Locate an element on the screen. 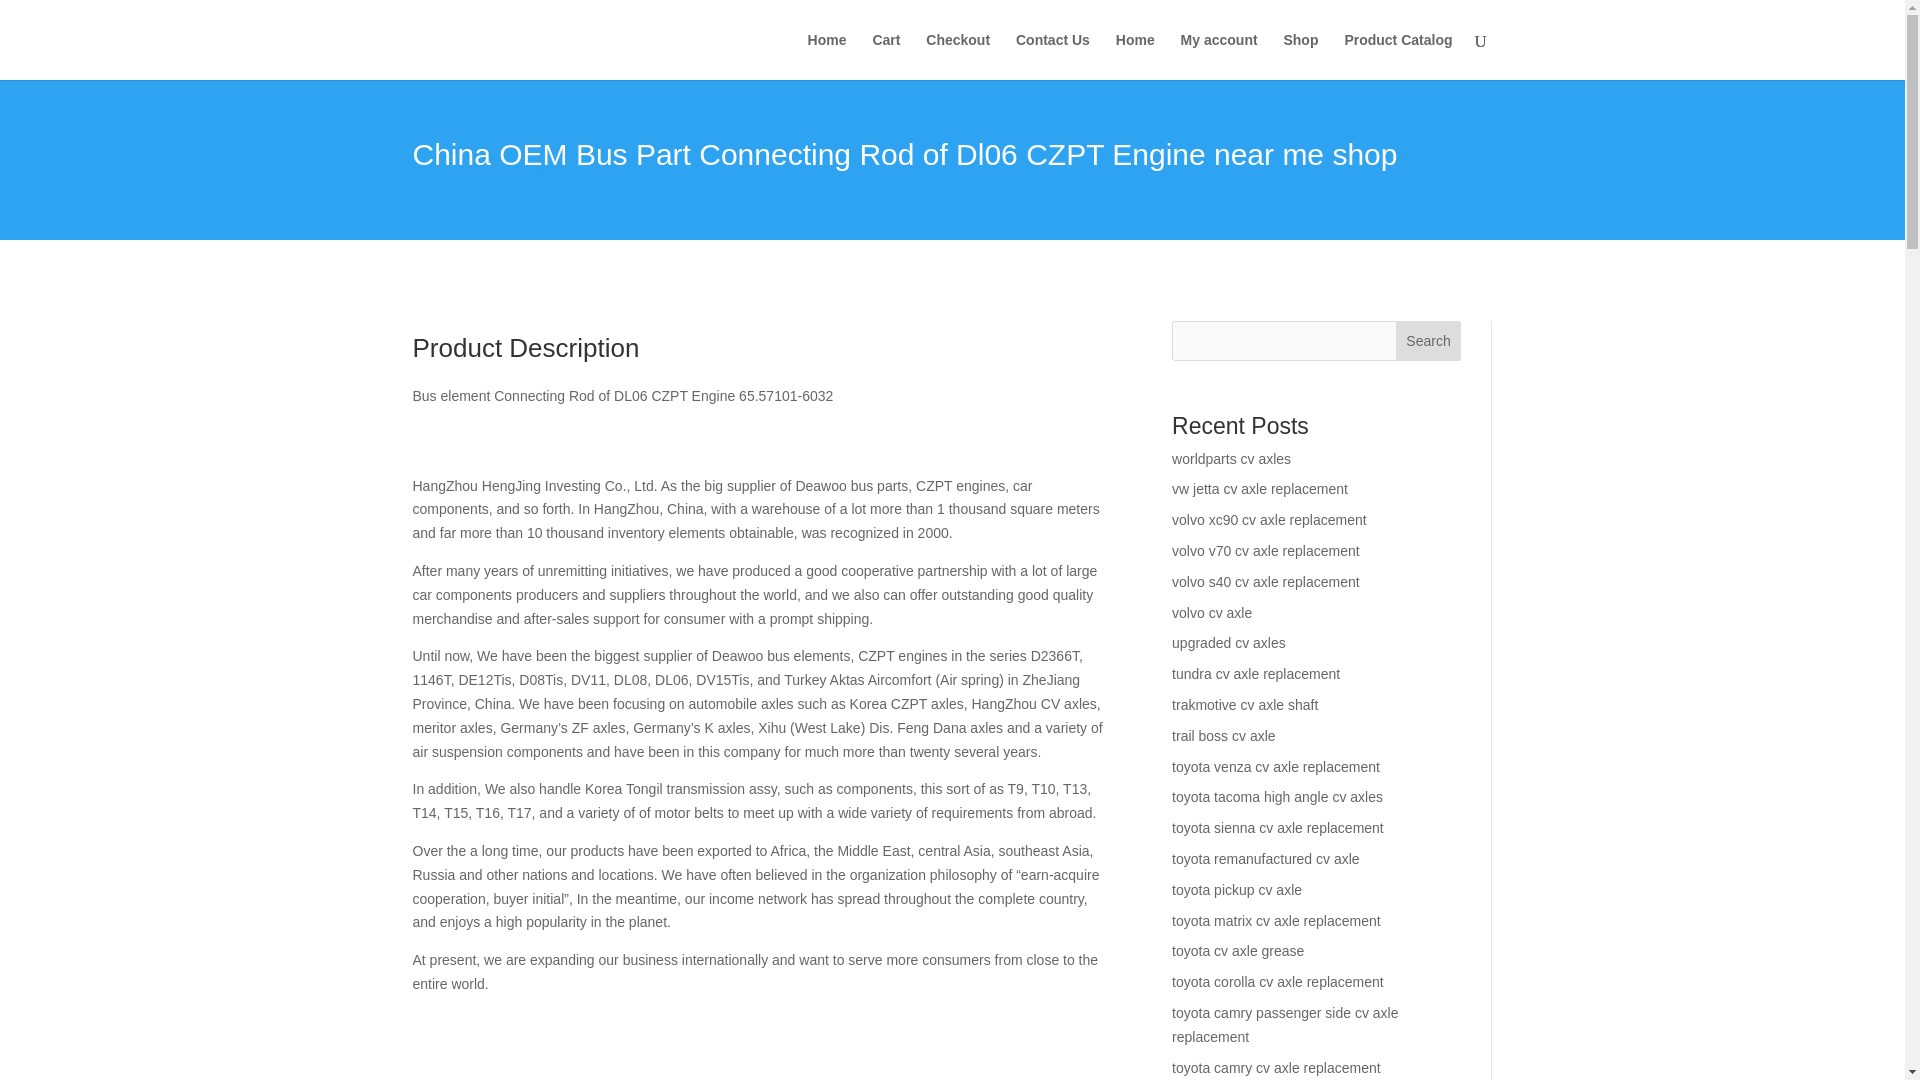  vw jetta cv axle replacement is located at coordinates (1259, 488).